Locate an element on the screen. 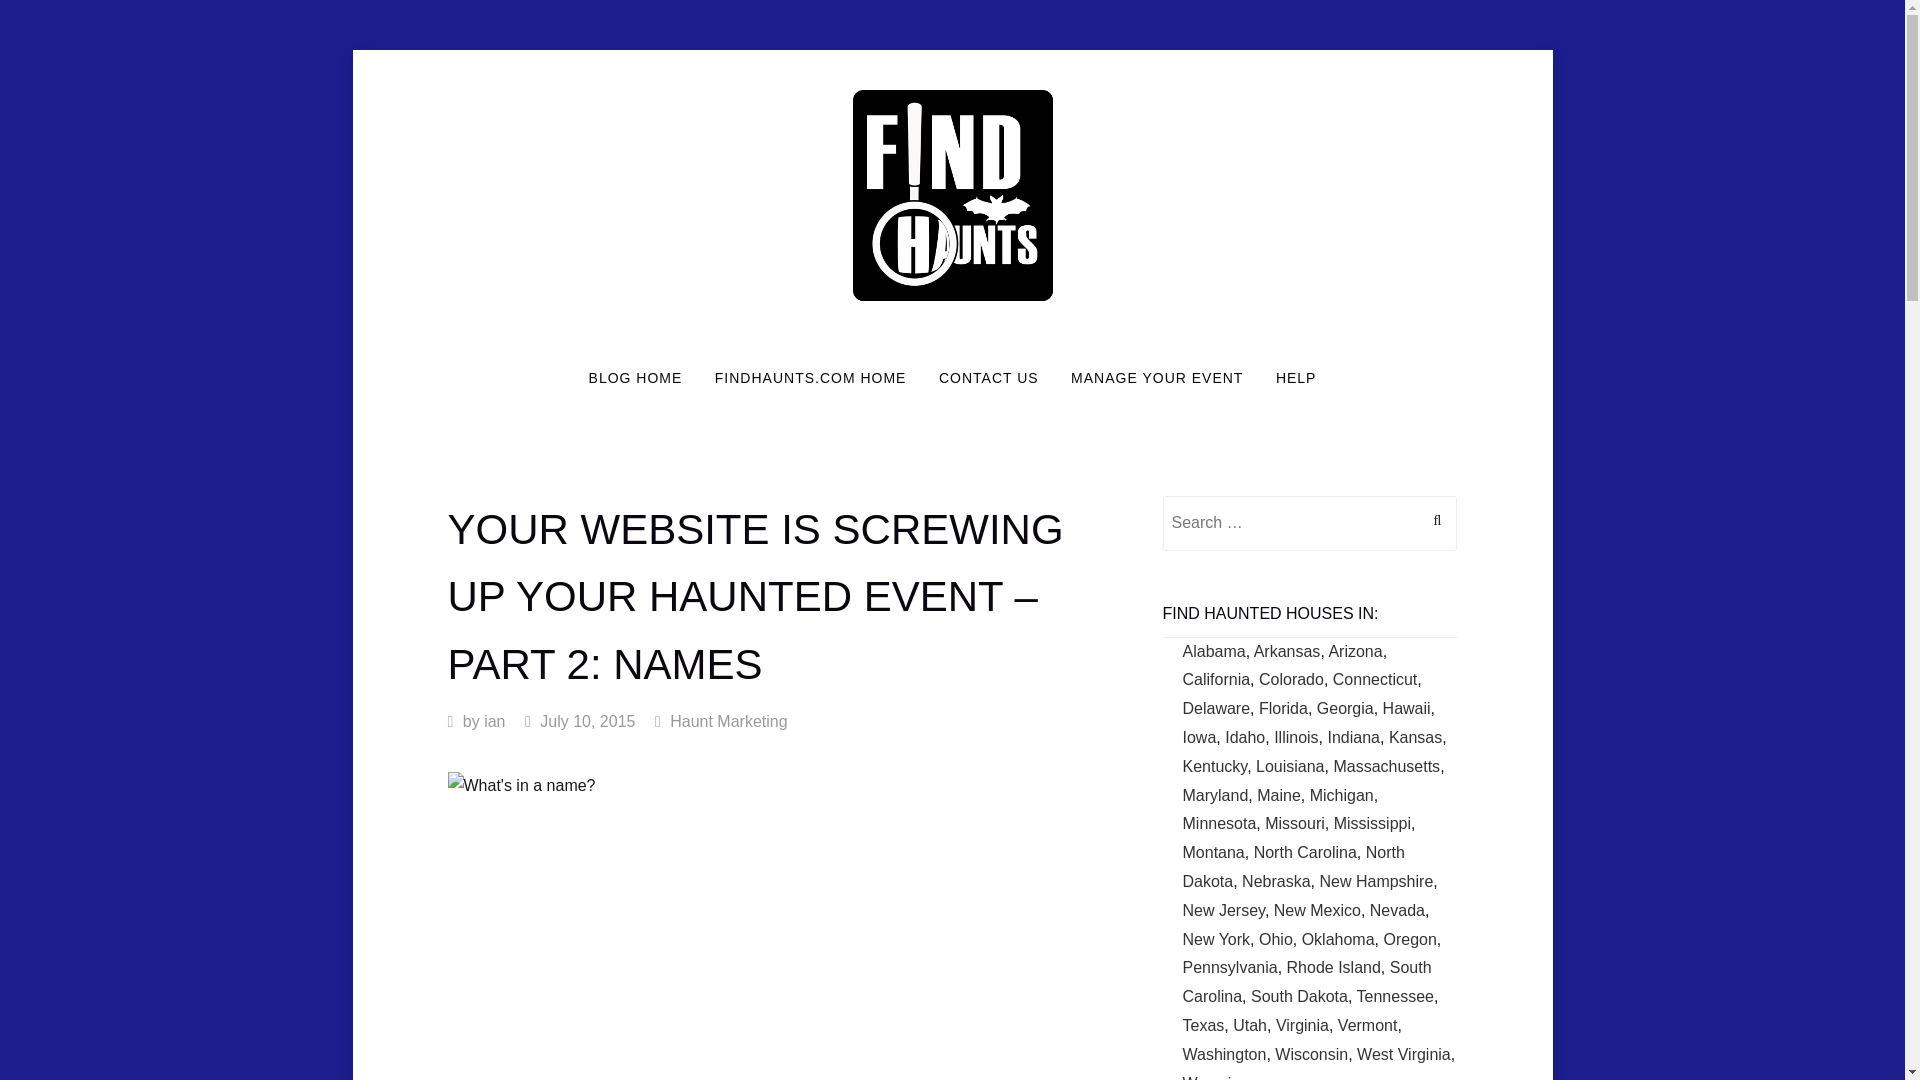  CONTACT US is located at coordinates (988, 378).